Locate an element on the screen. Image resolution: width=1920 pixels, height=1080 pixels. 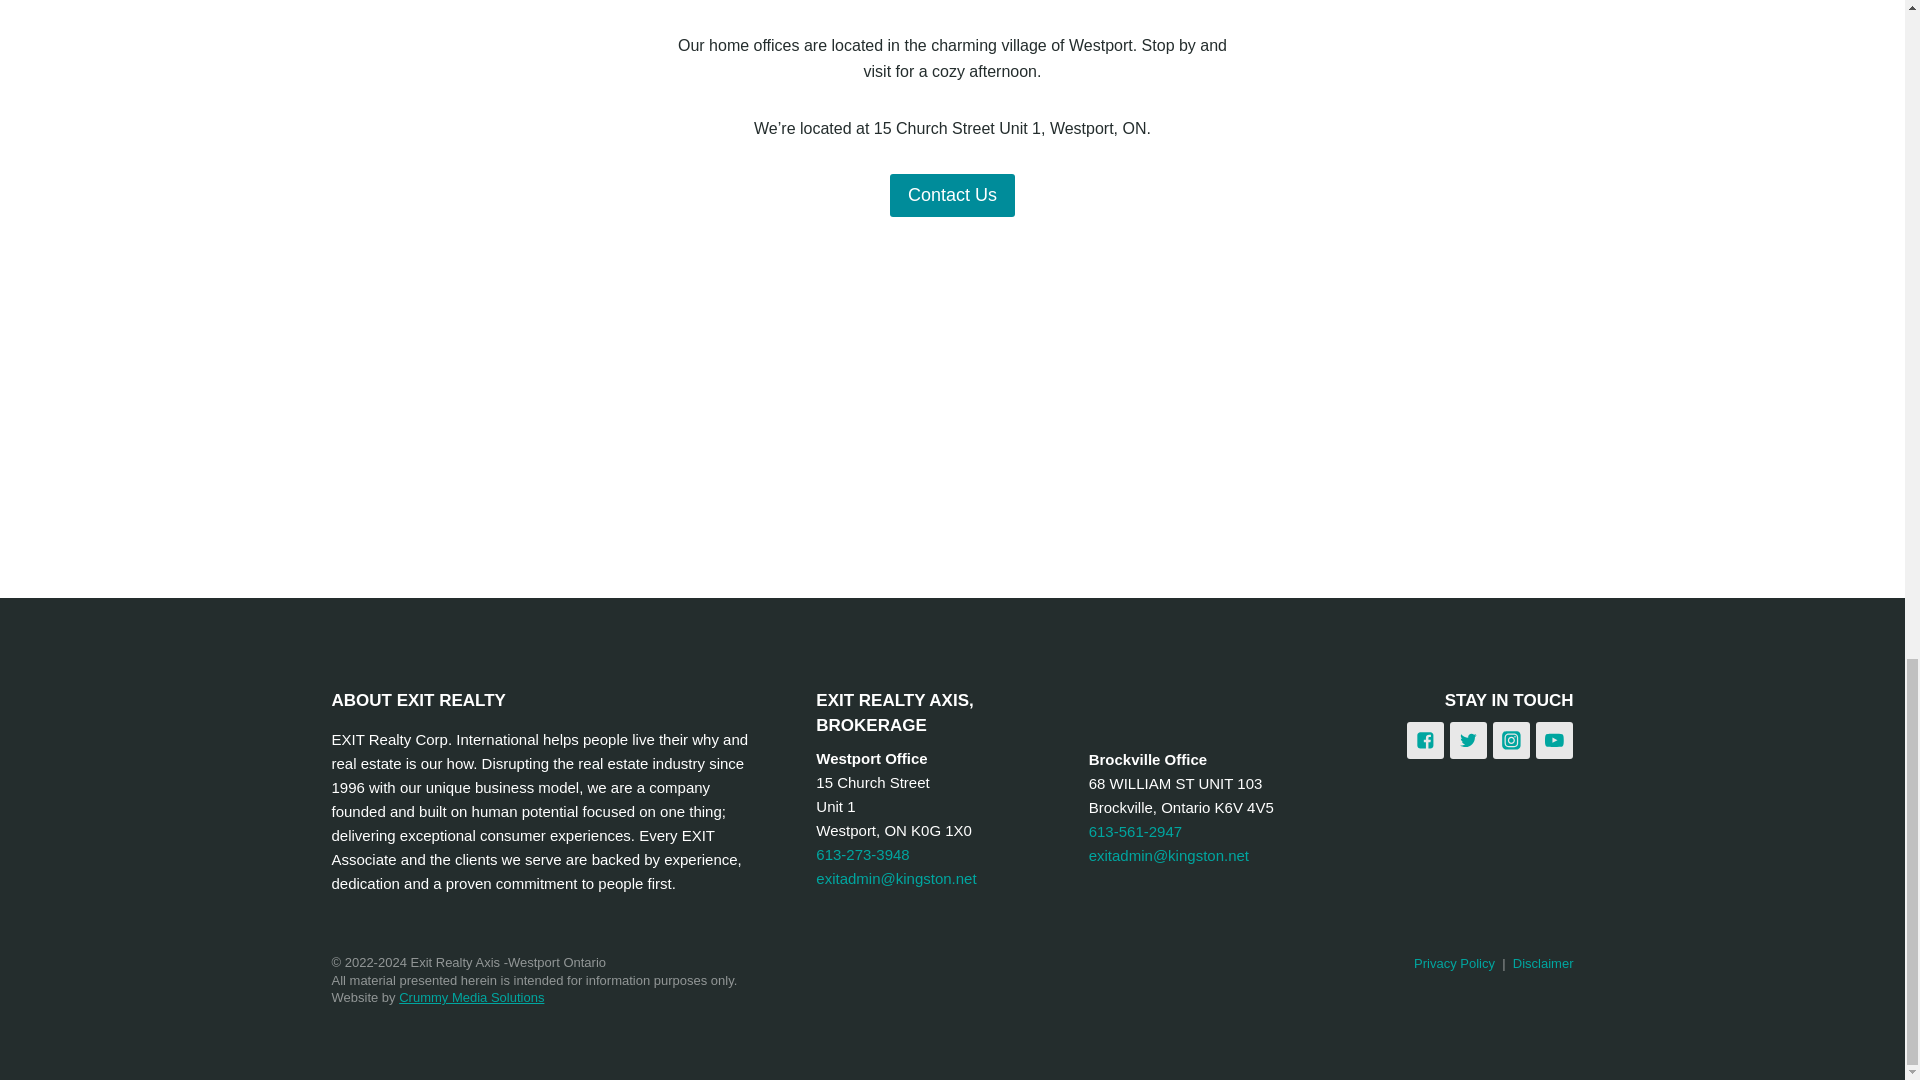
Disclaimer is located at coordinates (1543, 962).